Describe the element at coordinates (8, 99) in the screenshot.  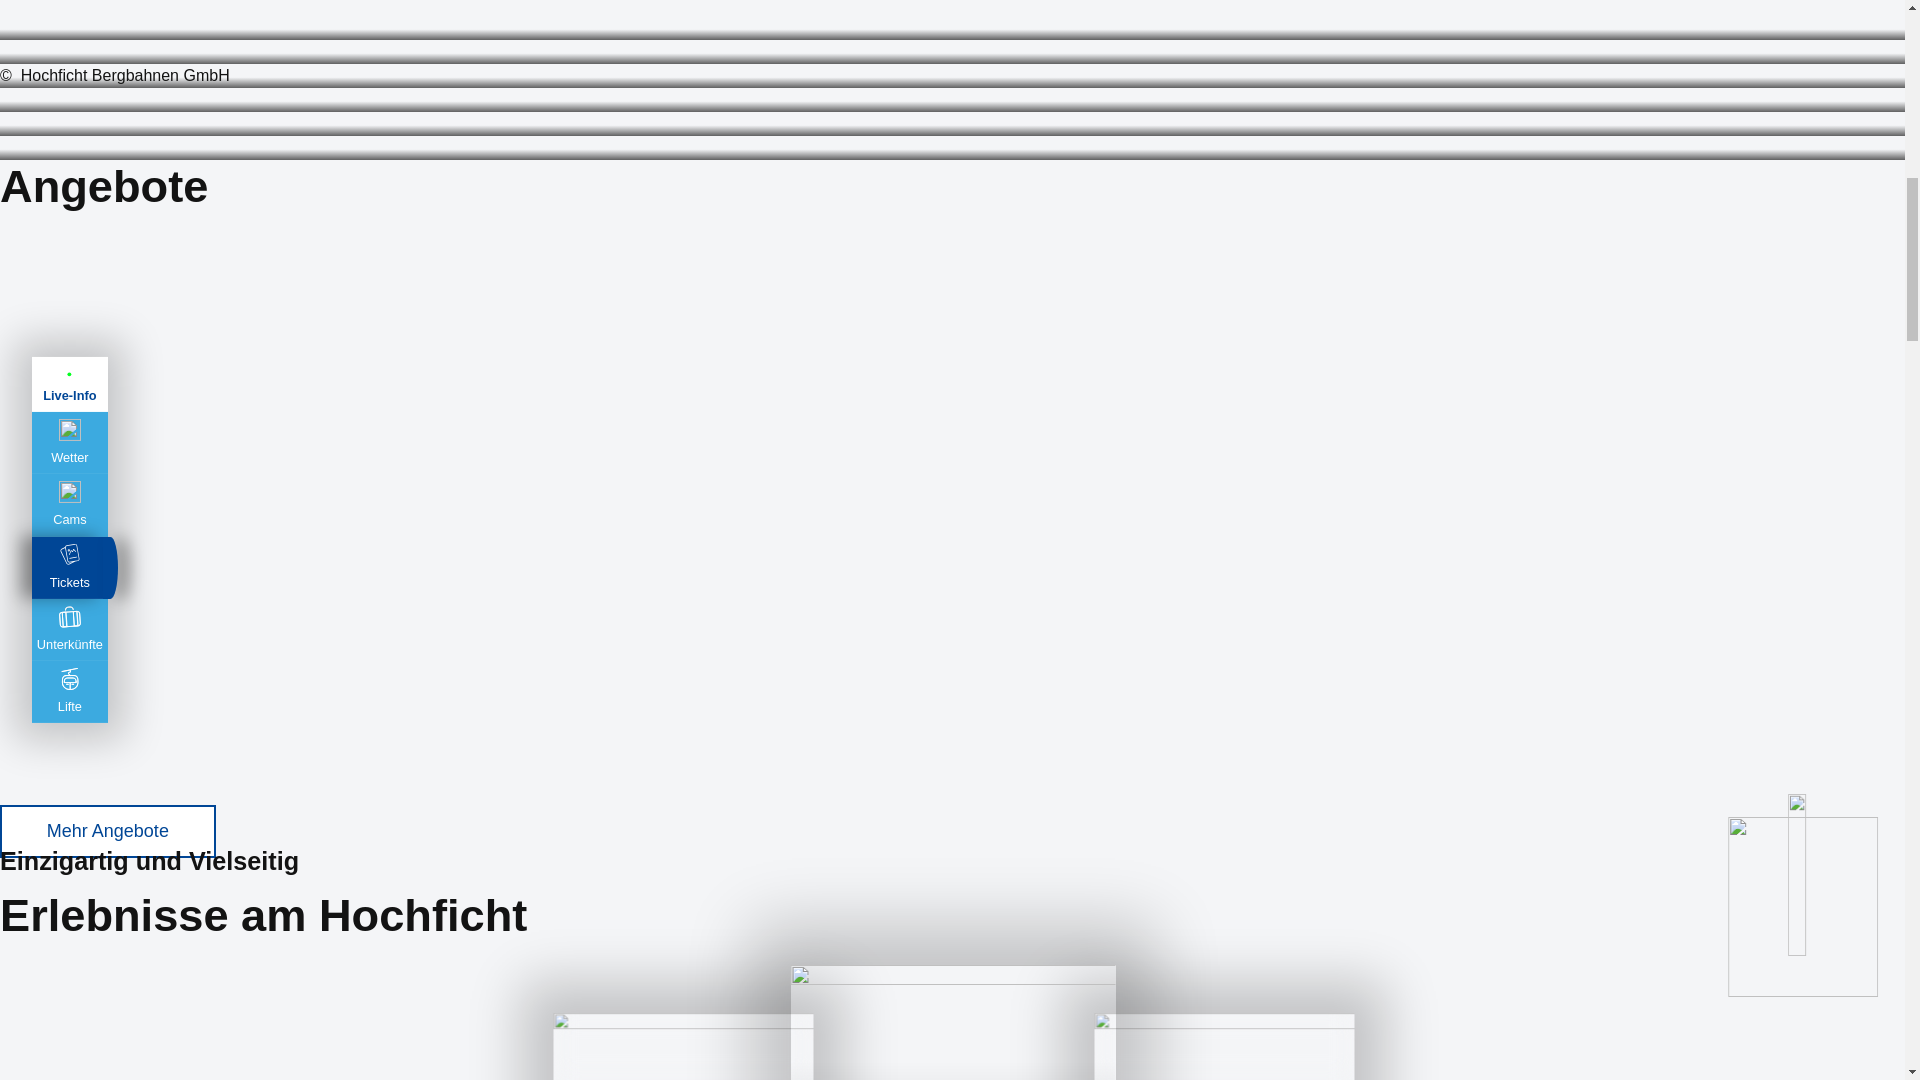
I see `Wanderparadies am Hochficht` at that location.